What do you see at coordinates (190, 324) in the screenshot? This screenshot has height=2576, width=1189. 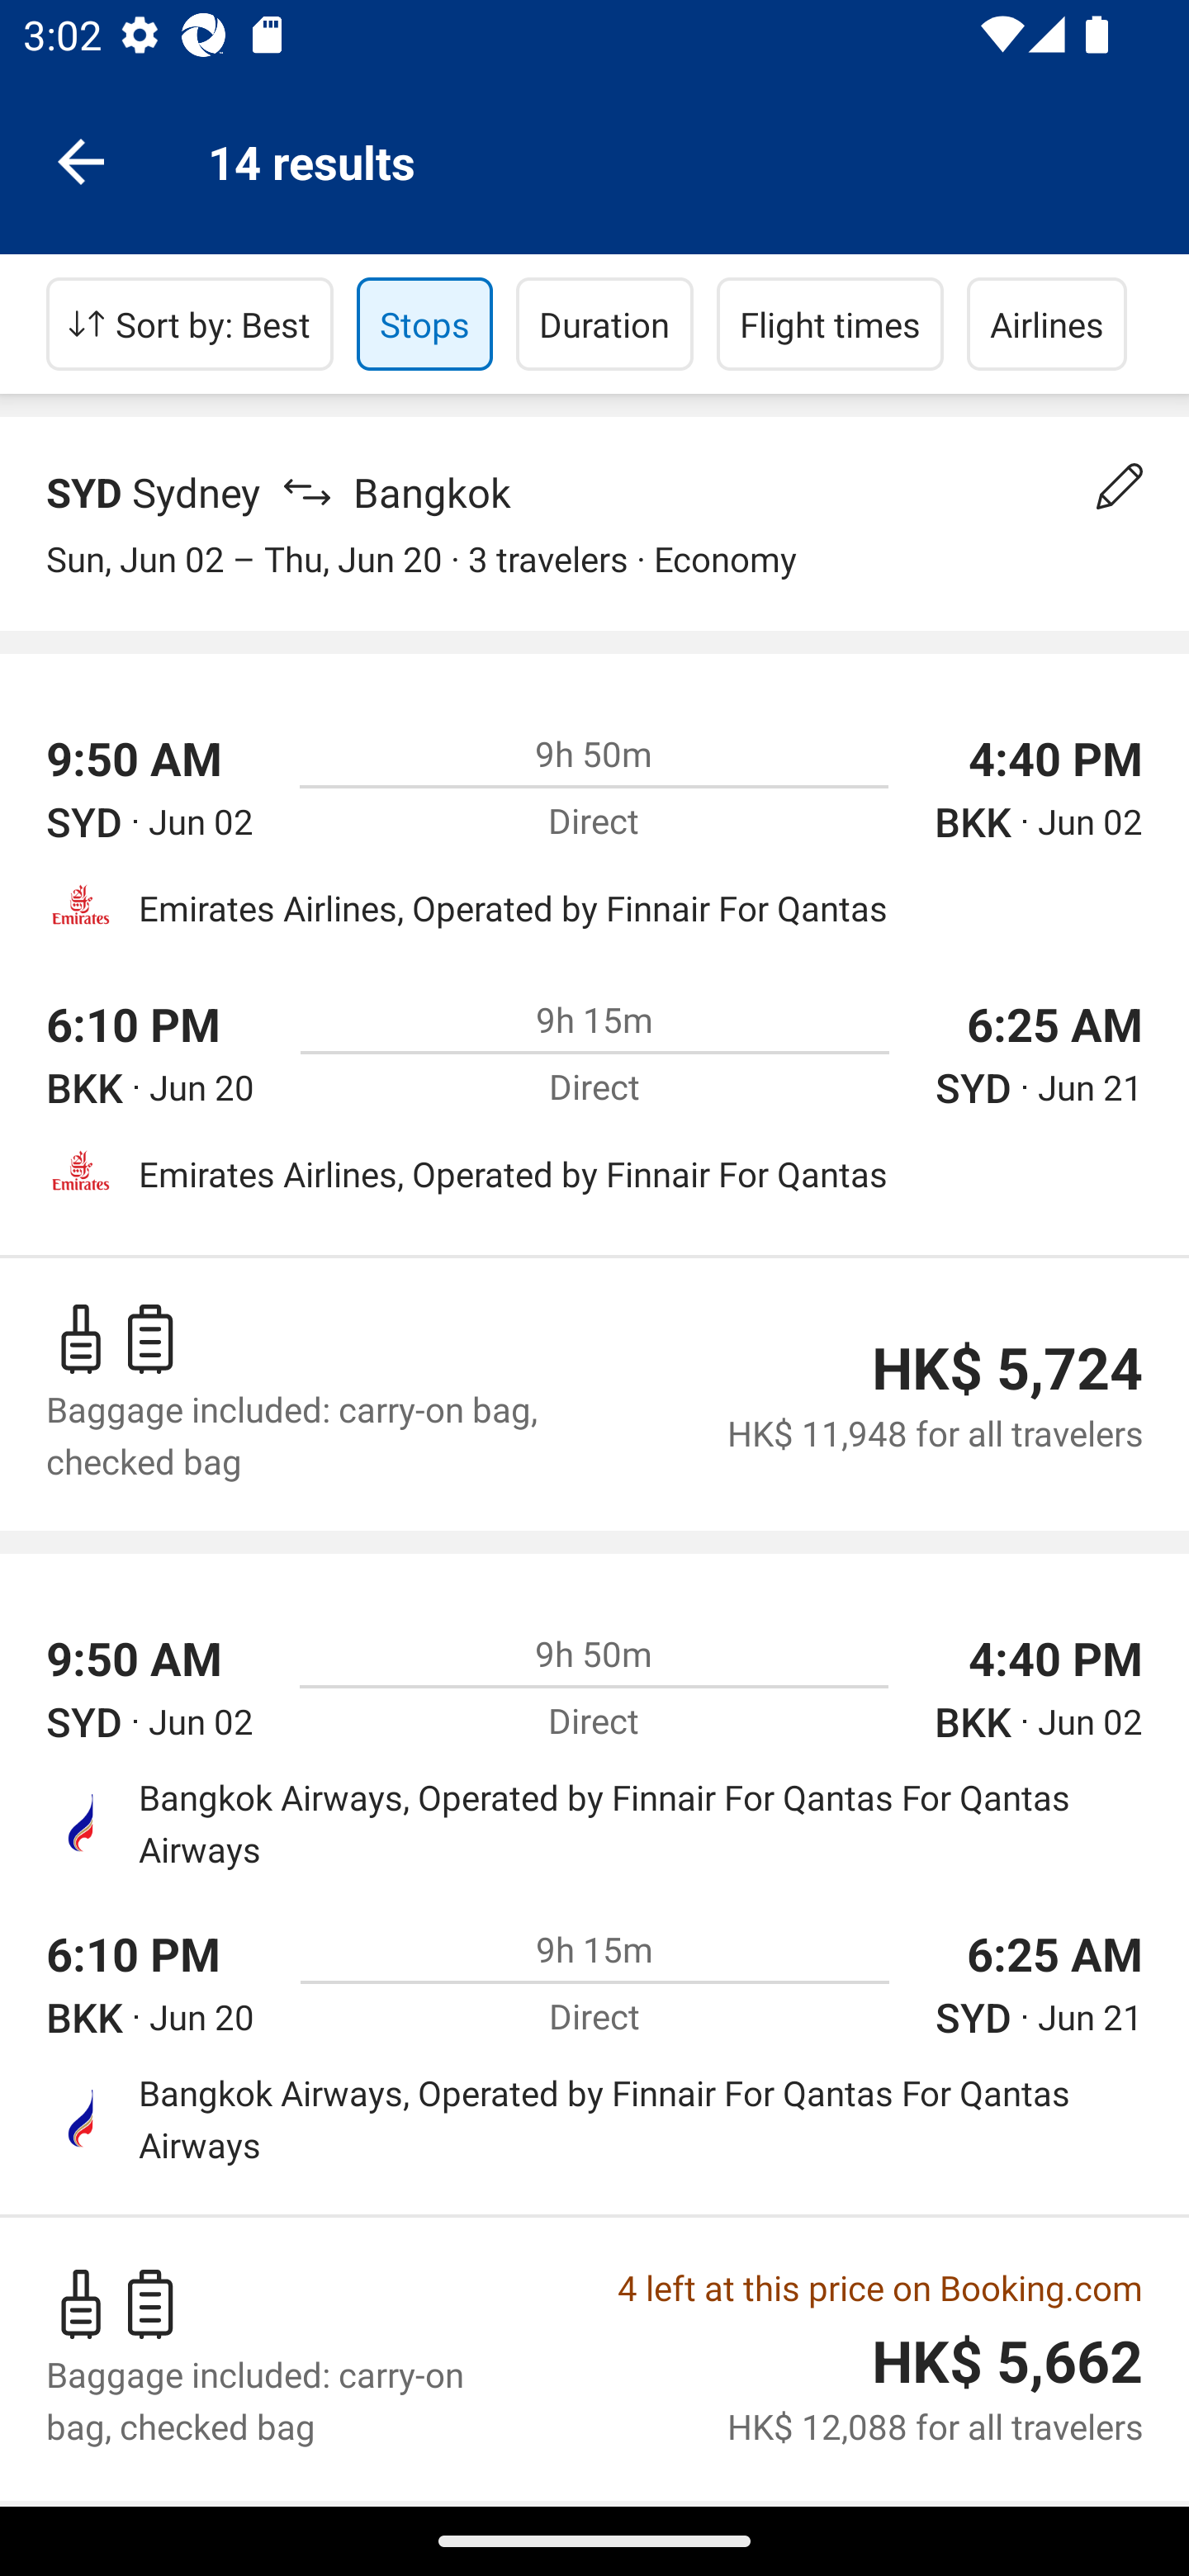 I see `Sort by: Best` at bounding box center [190, 324].